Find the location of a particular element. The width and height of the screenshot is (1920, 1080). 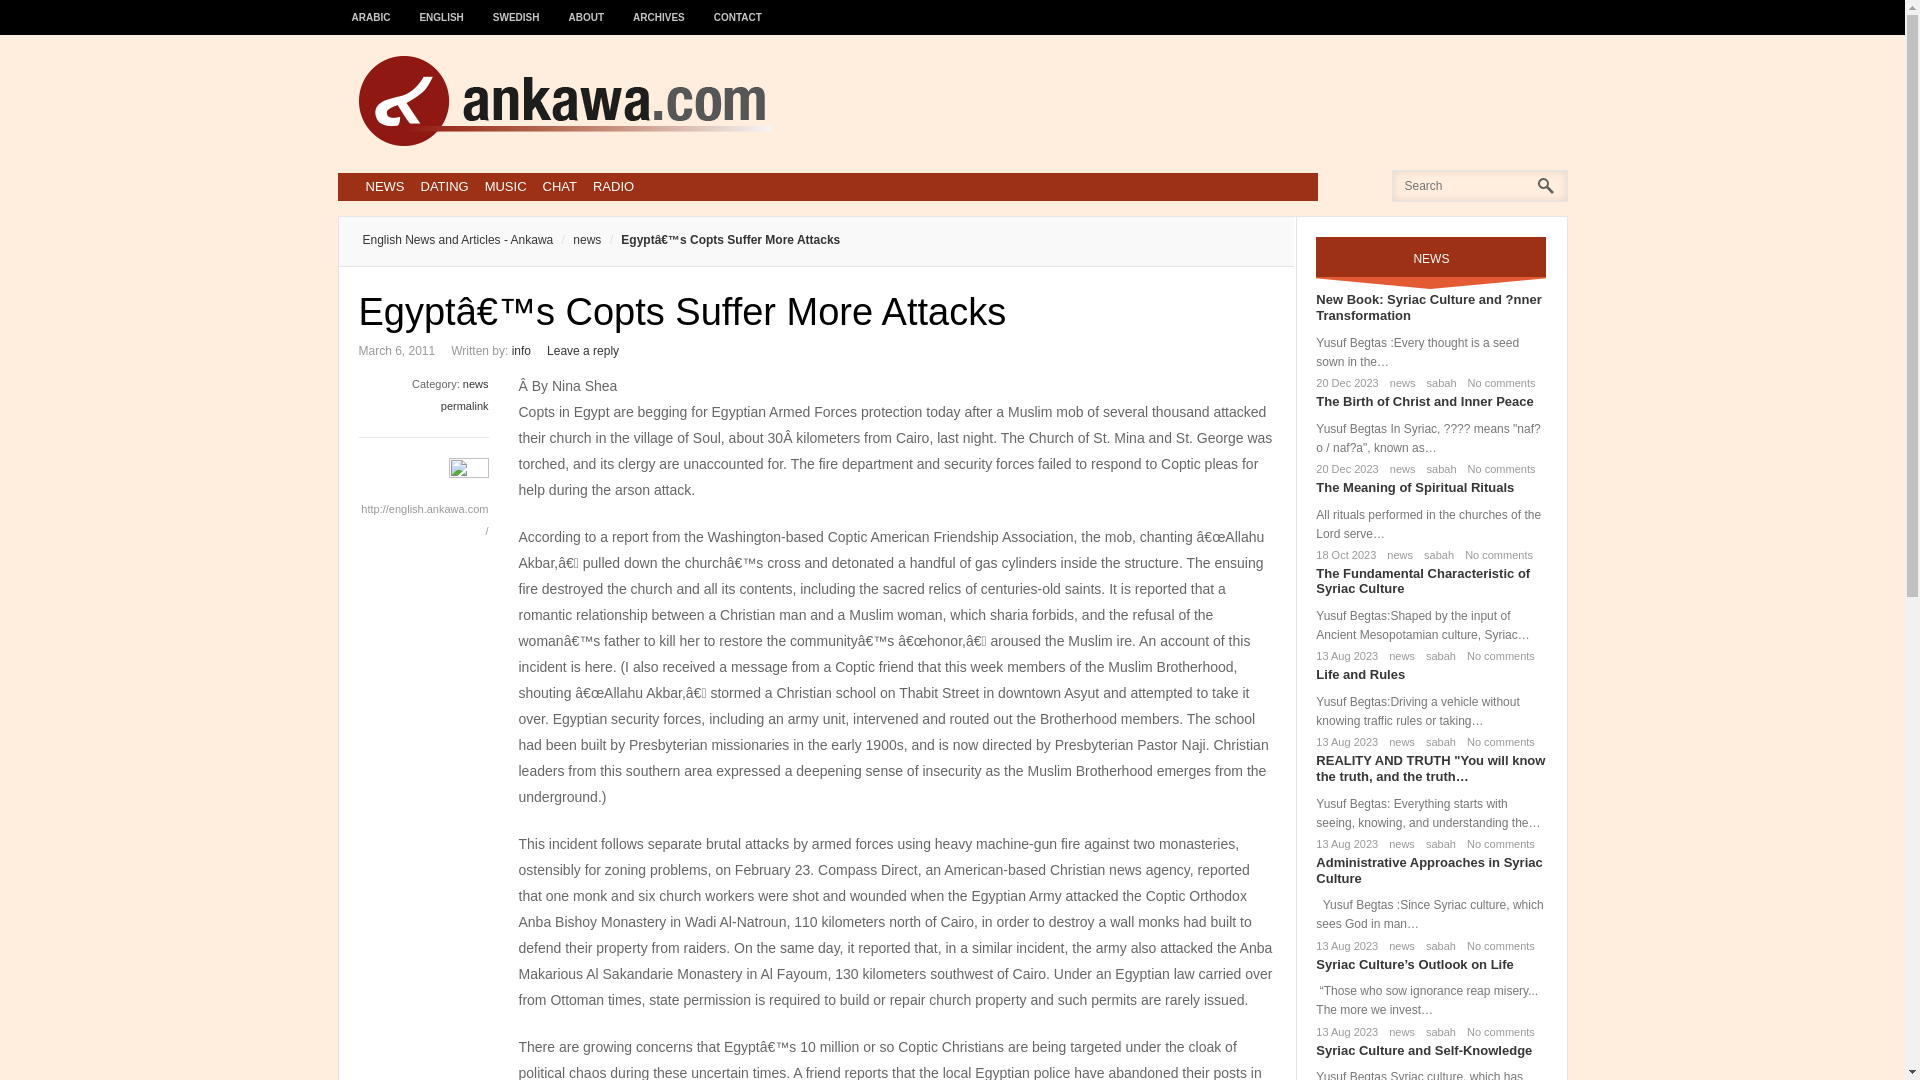

The Birth of Christ and Inner Peace is located at coordinates (1424, 402).